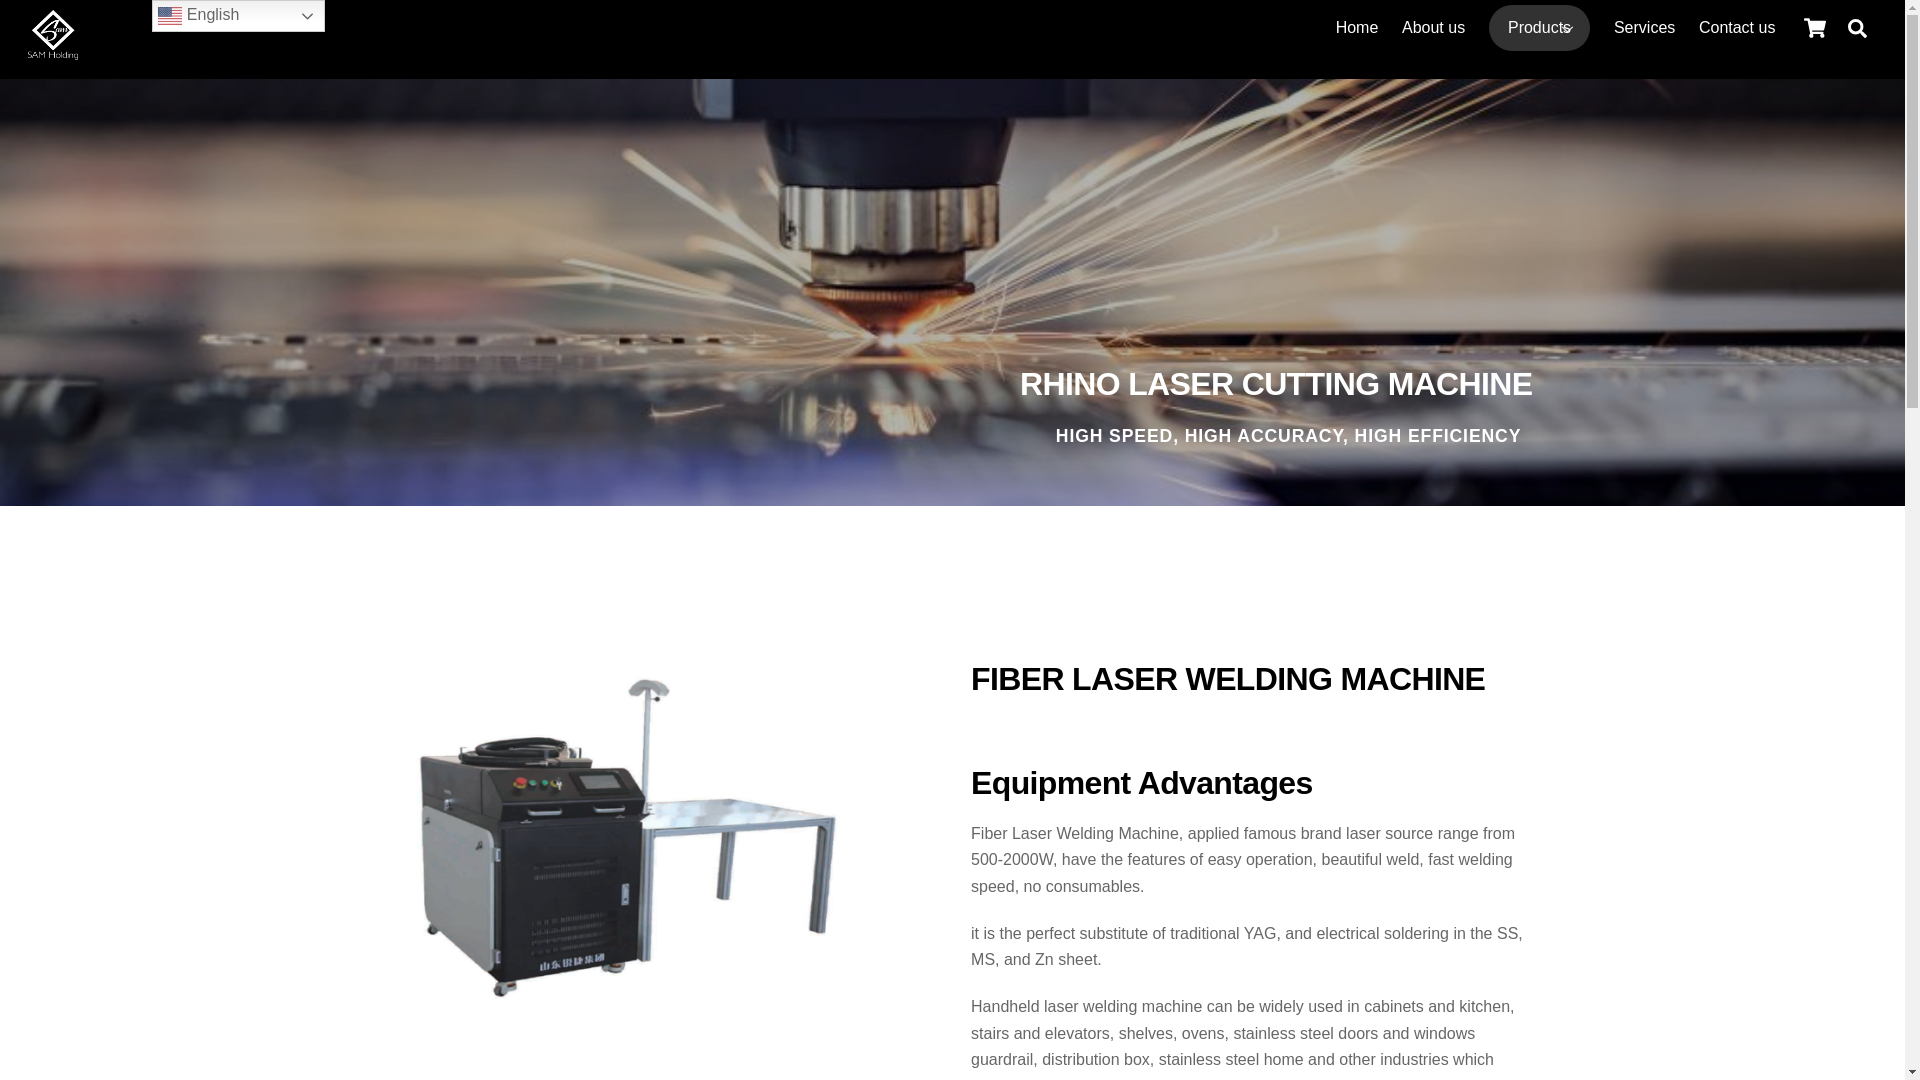 This screenshot has height=1080, width=1920. I want to click on Search, so click(1857, 27).